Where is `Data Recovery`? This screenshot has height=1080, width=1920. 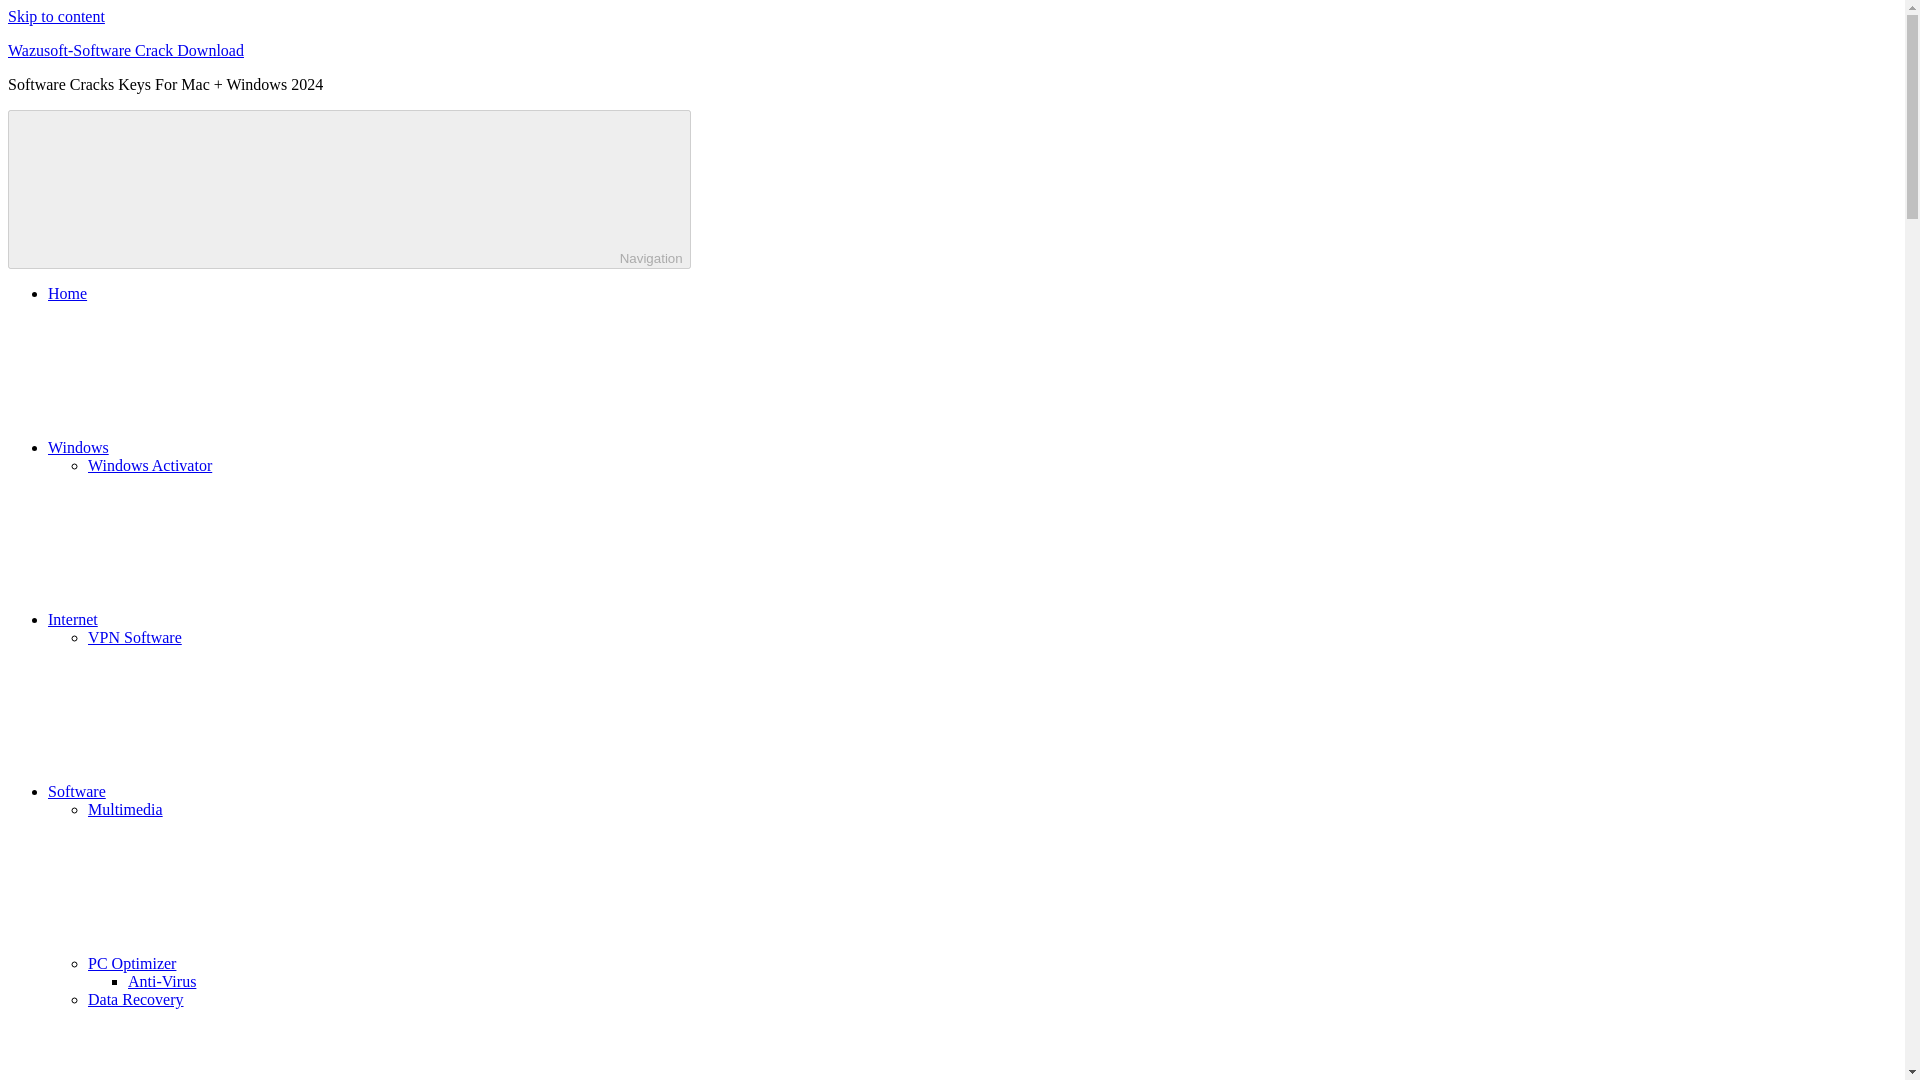 Data Recovery is located at coordinates (136, 999).